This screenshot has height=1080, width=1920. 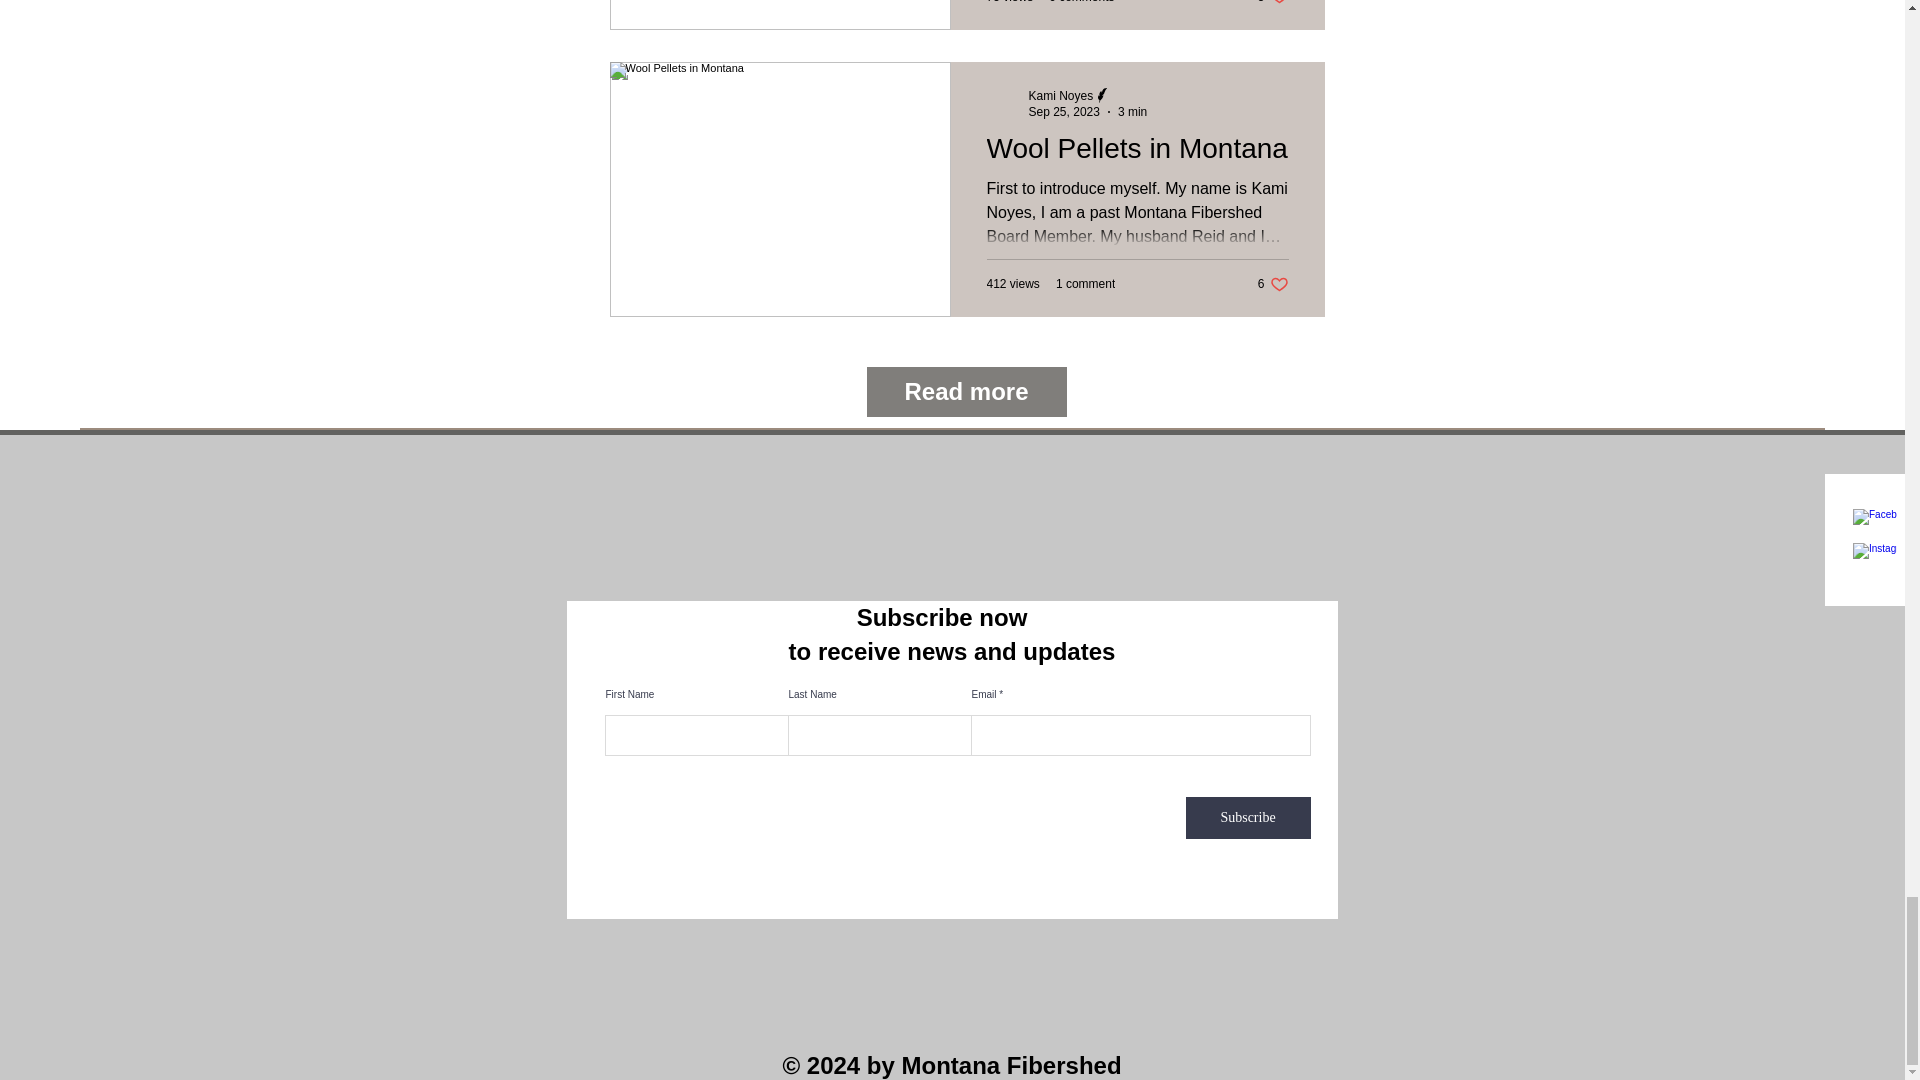 What do you see at coordinates (1080, 2) in the screenshot?
I see `0 comments` at bounding box center [1080, 2].